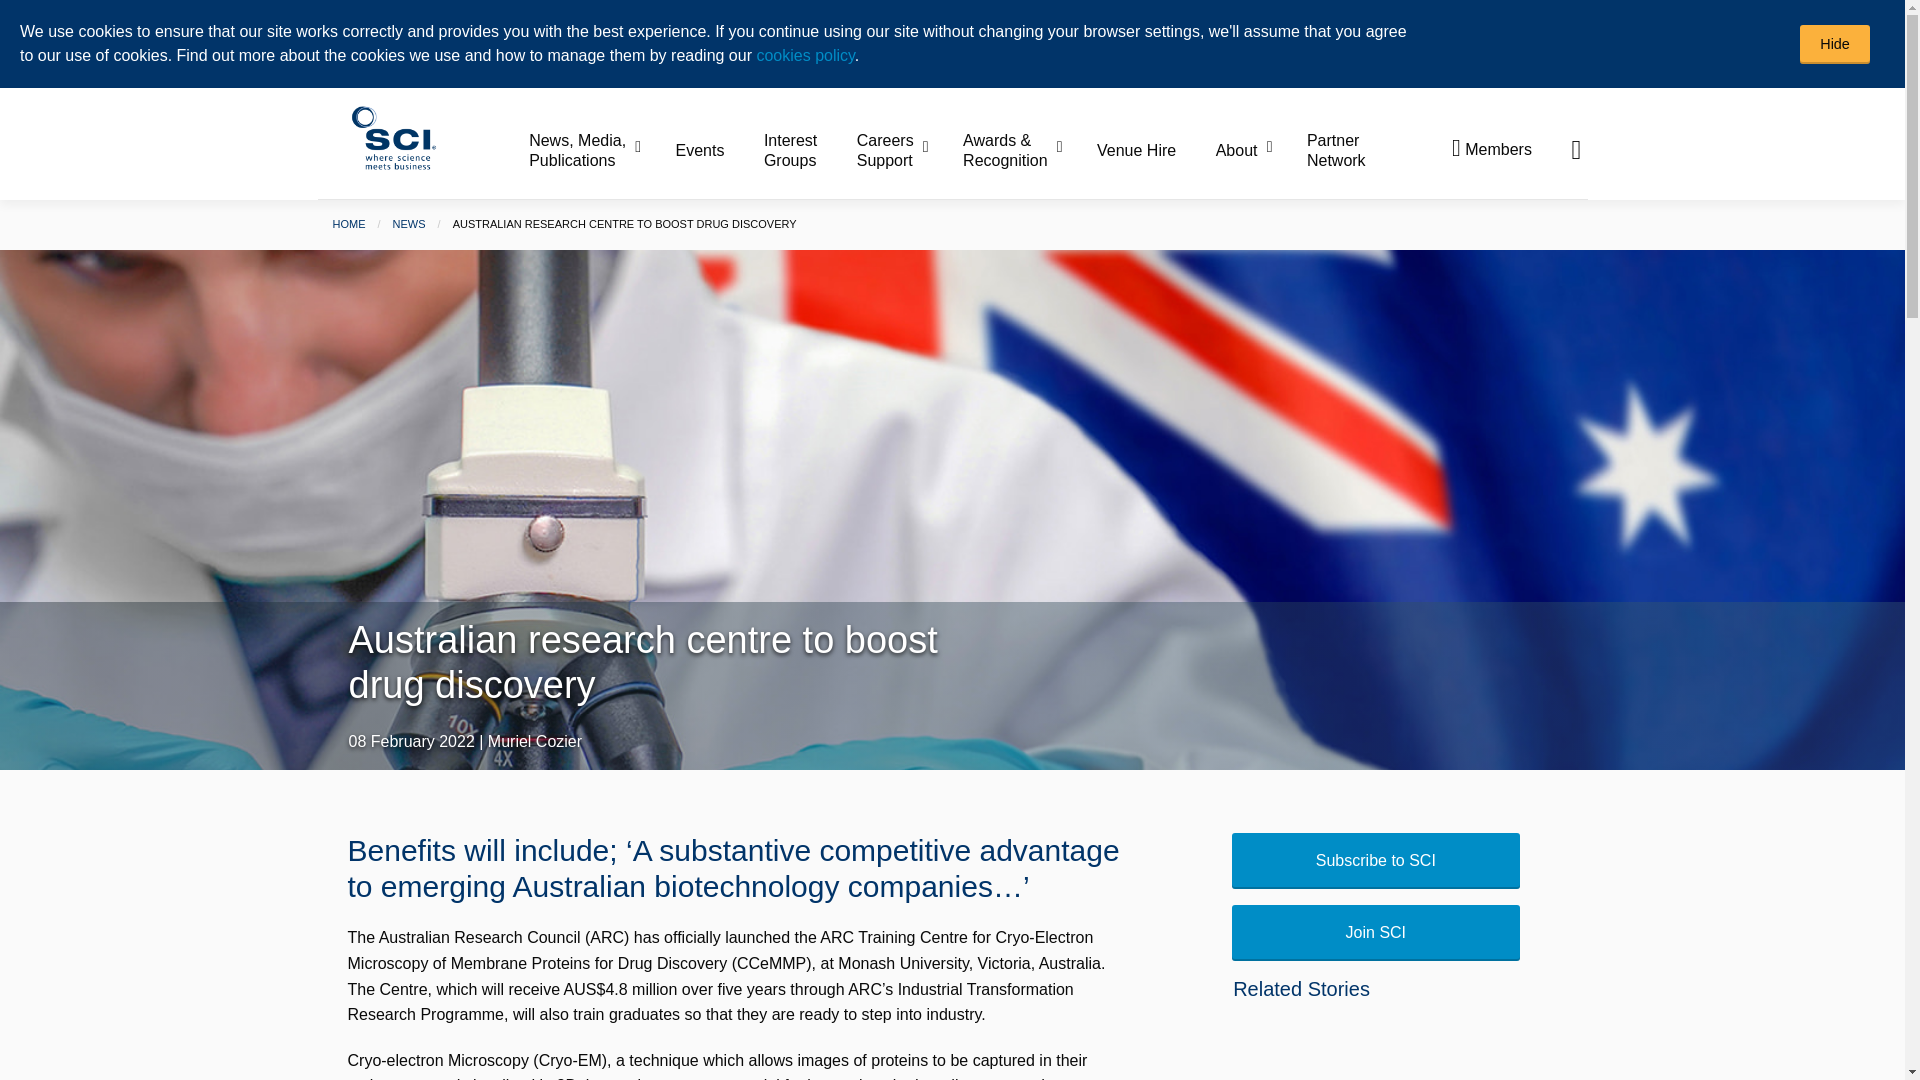  What do you see at coordinates (808, 151) in the screenshot?
I see `Interest Groups` at bounding box center [808, 151].